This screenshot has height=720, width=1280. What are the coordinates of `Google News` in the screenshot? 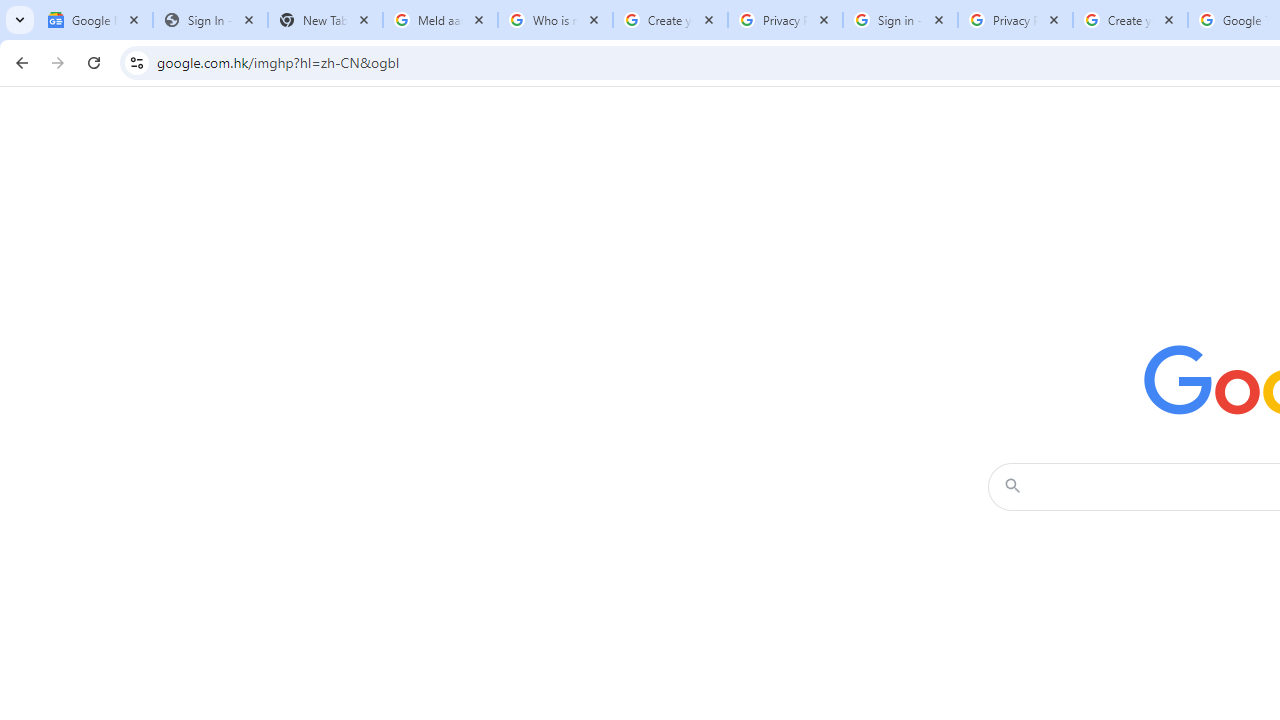 It's located at (95, 20).